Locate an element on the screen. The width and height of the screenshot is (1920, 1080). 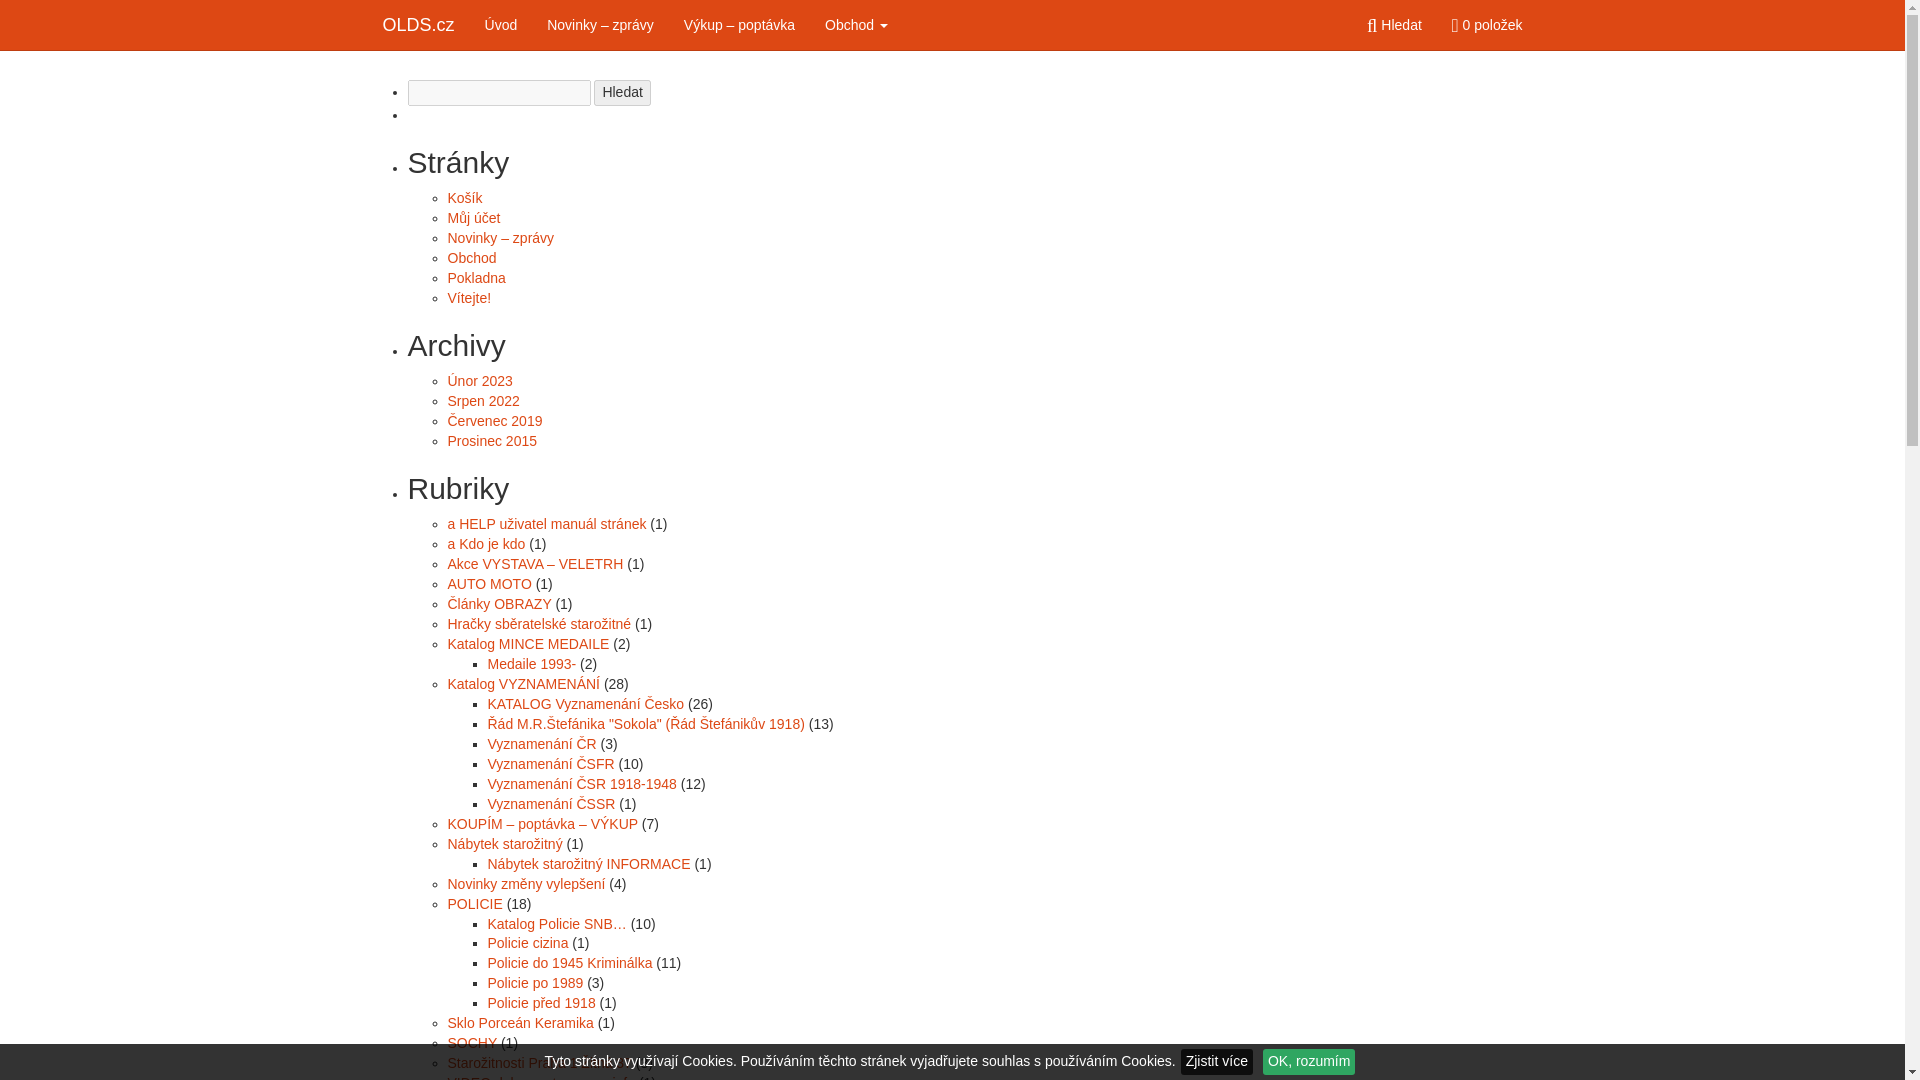
Prosinec 2015 is located at coordinates (492, 441).